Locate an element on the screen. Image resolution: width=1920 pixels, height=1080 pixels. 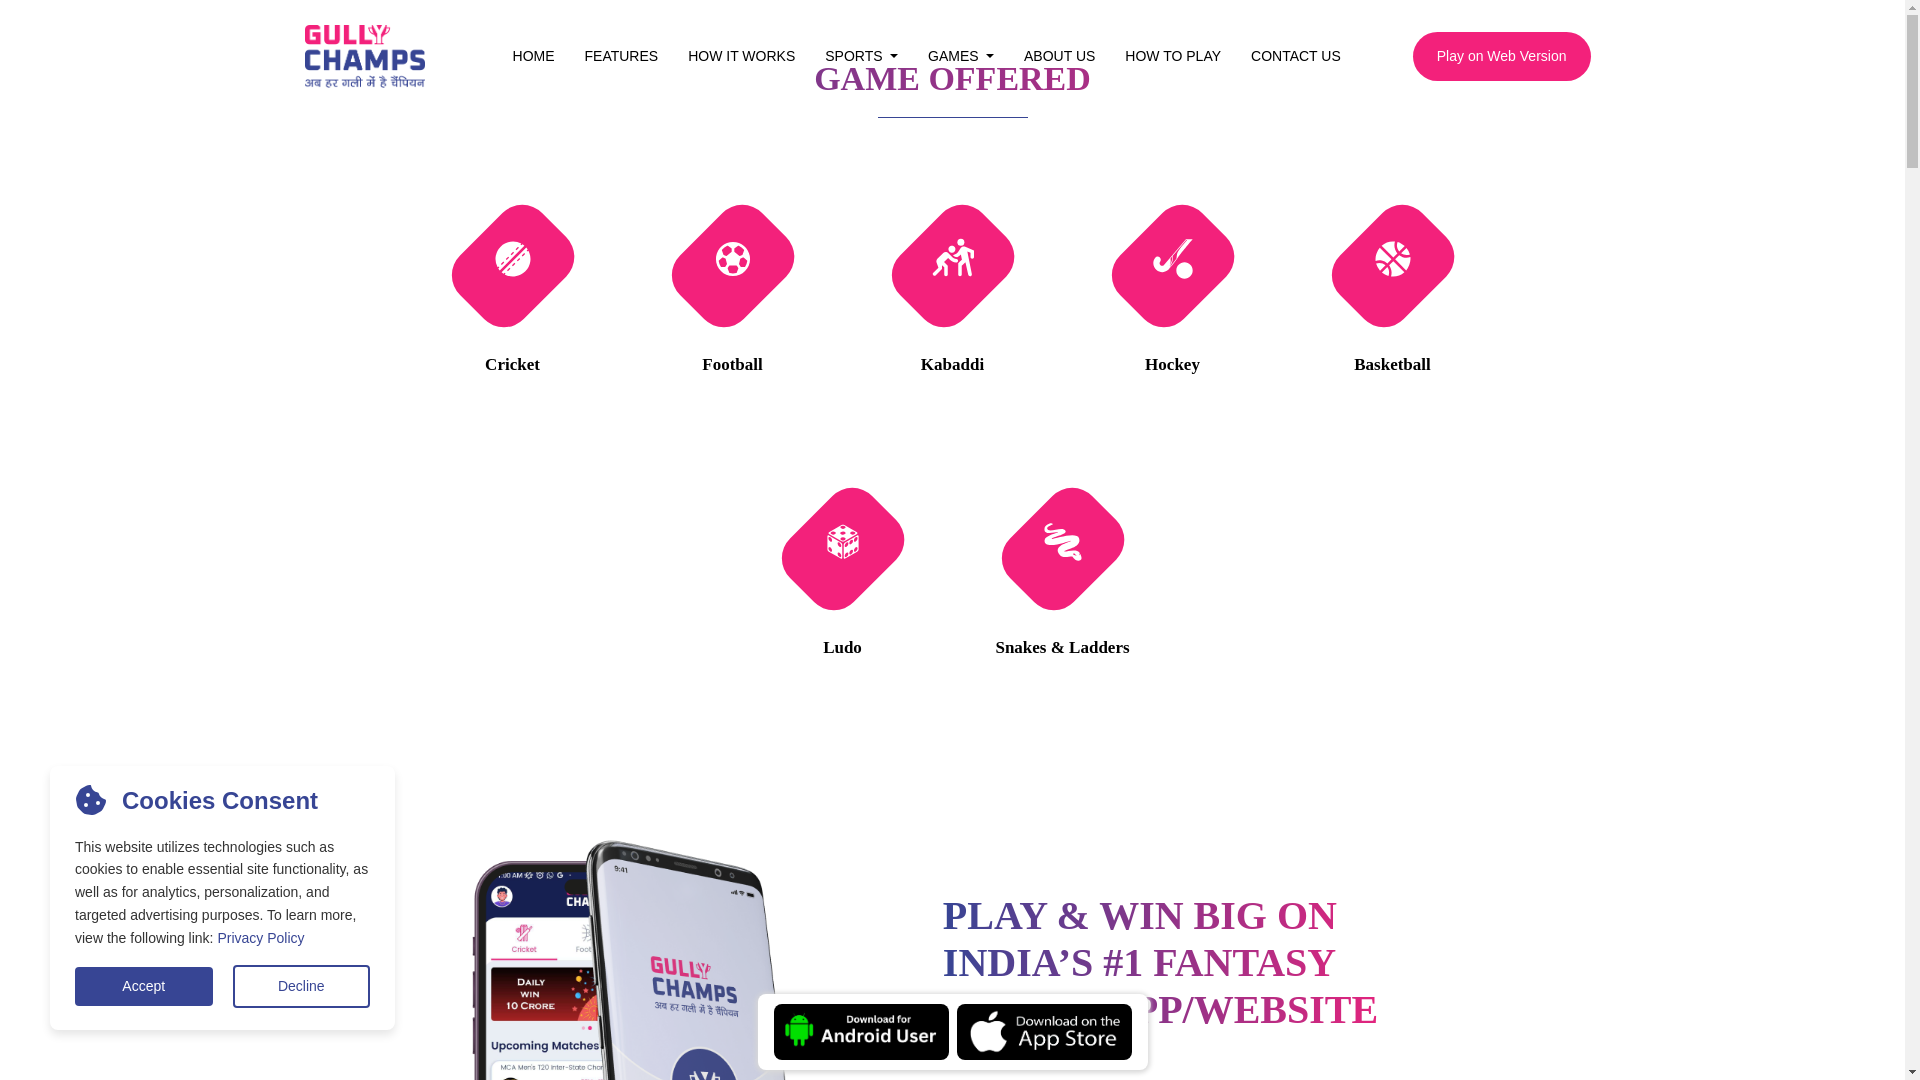
FEATURES is located at coordinates (622, 56).